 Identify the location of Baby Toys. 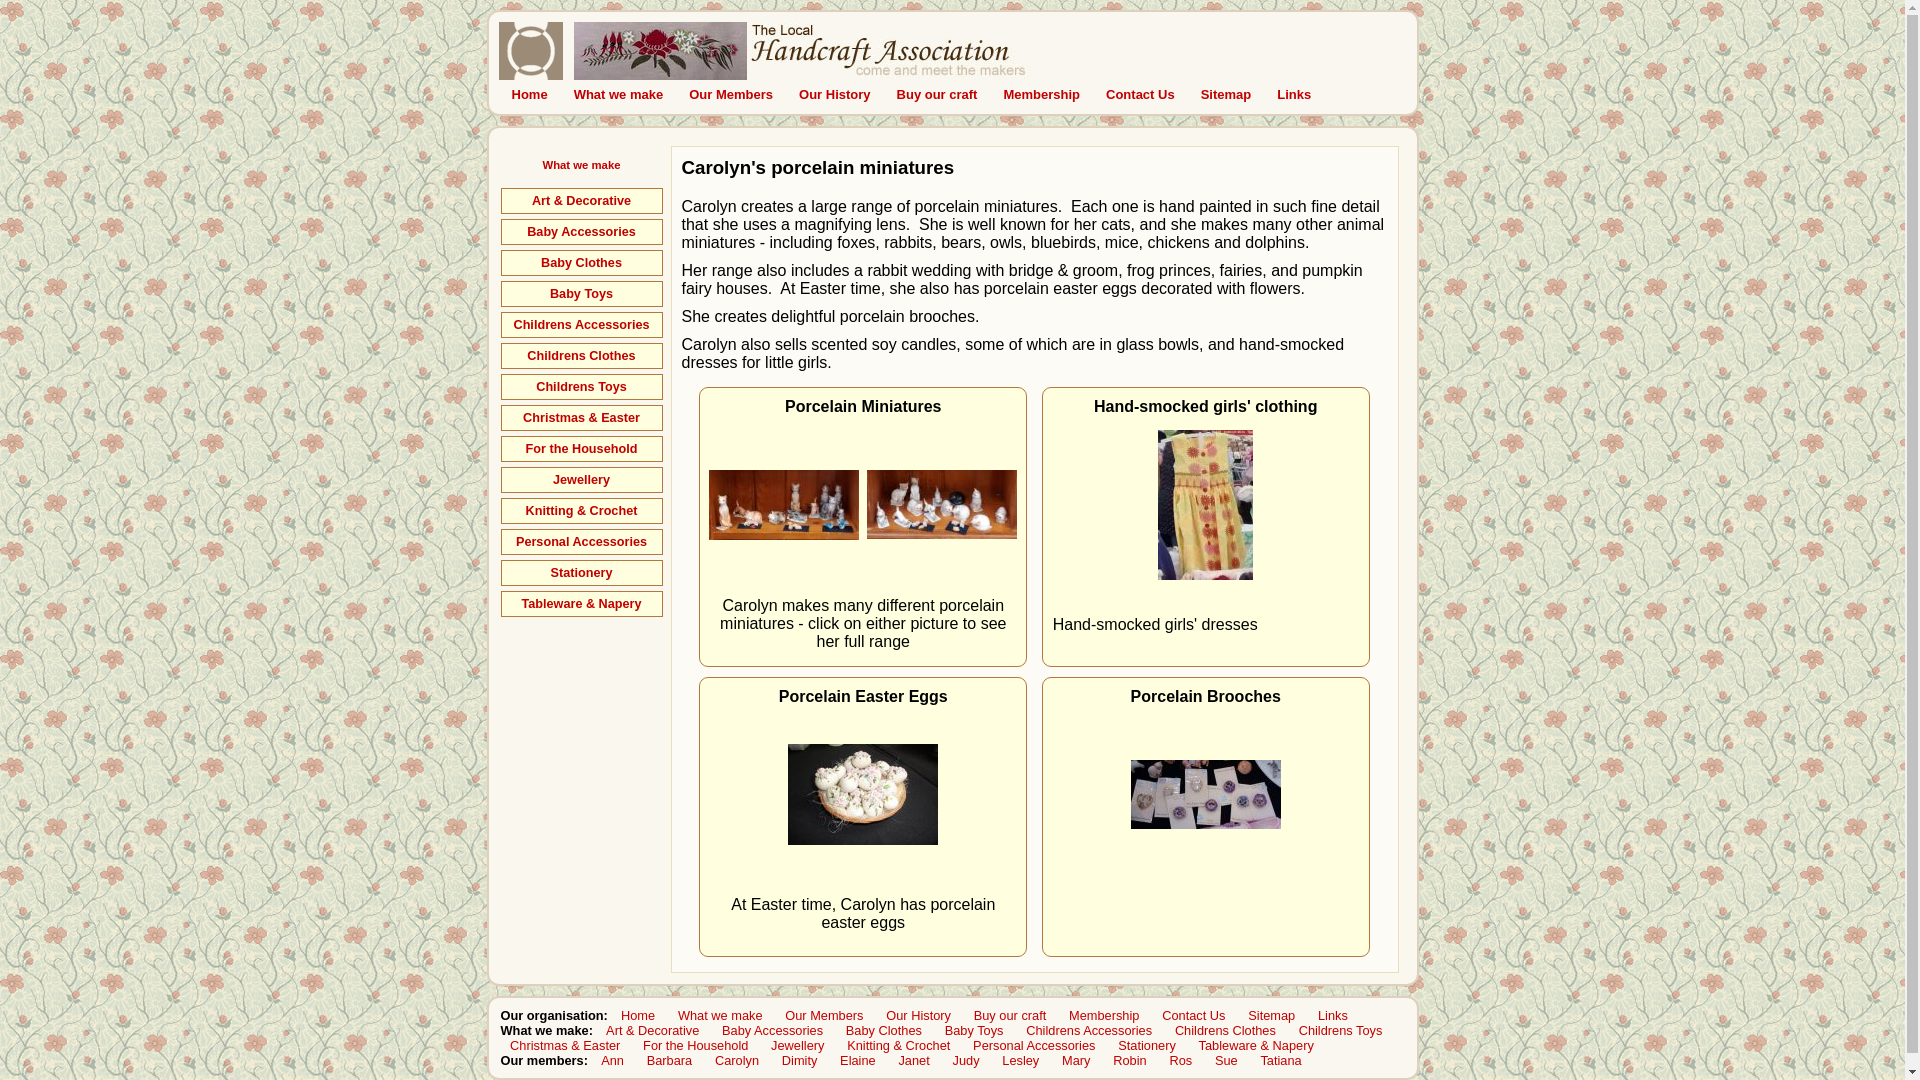
(974, 1030).